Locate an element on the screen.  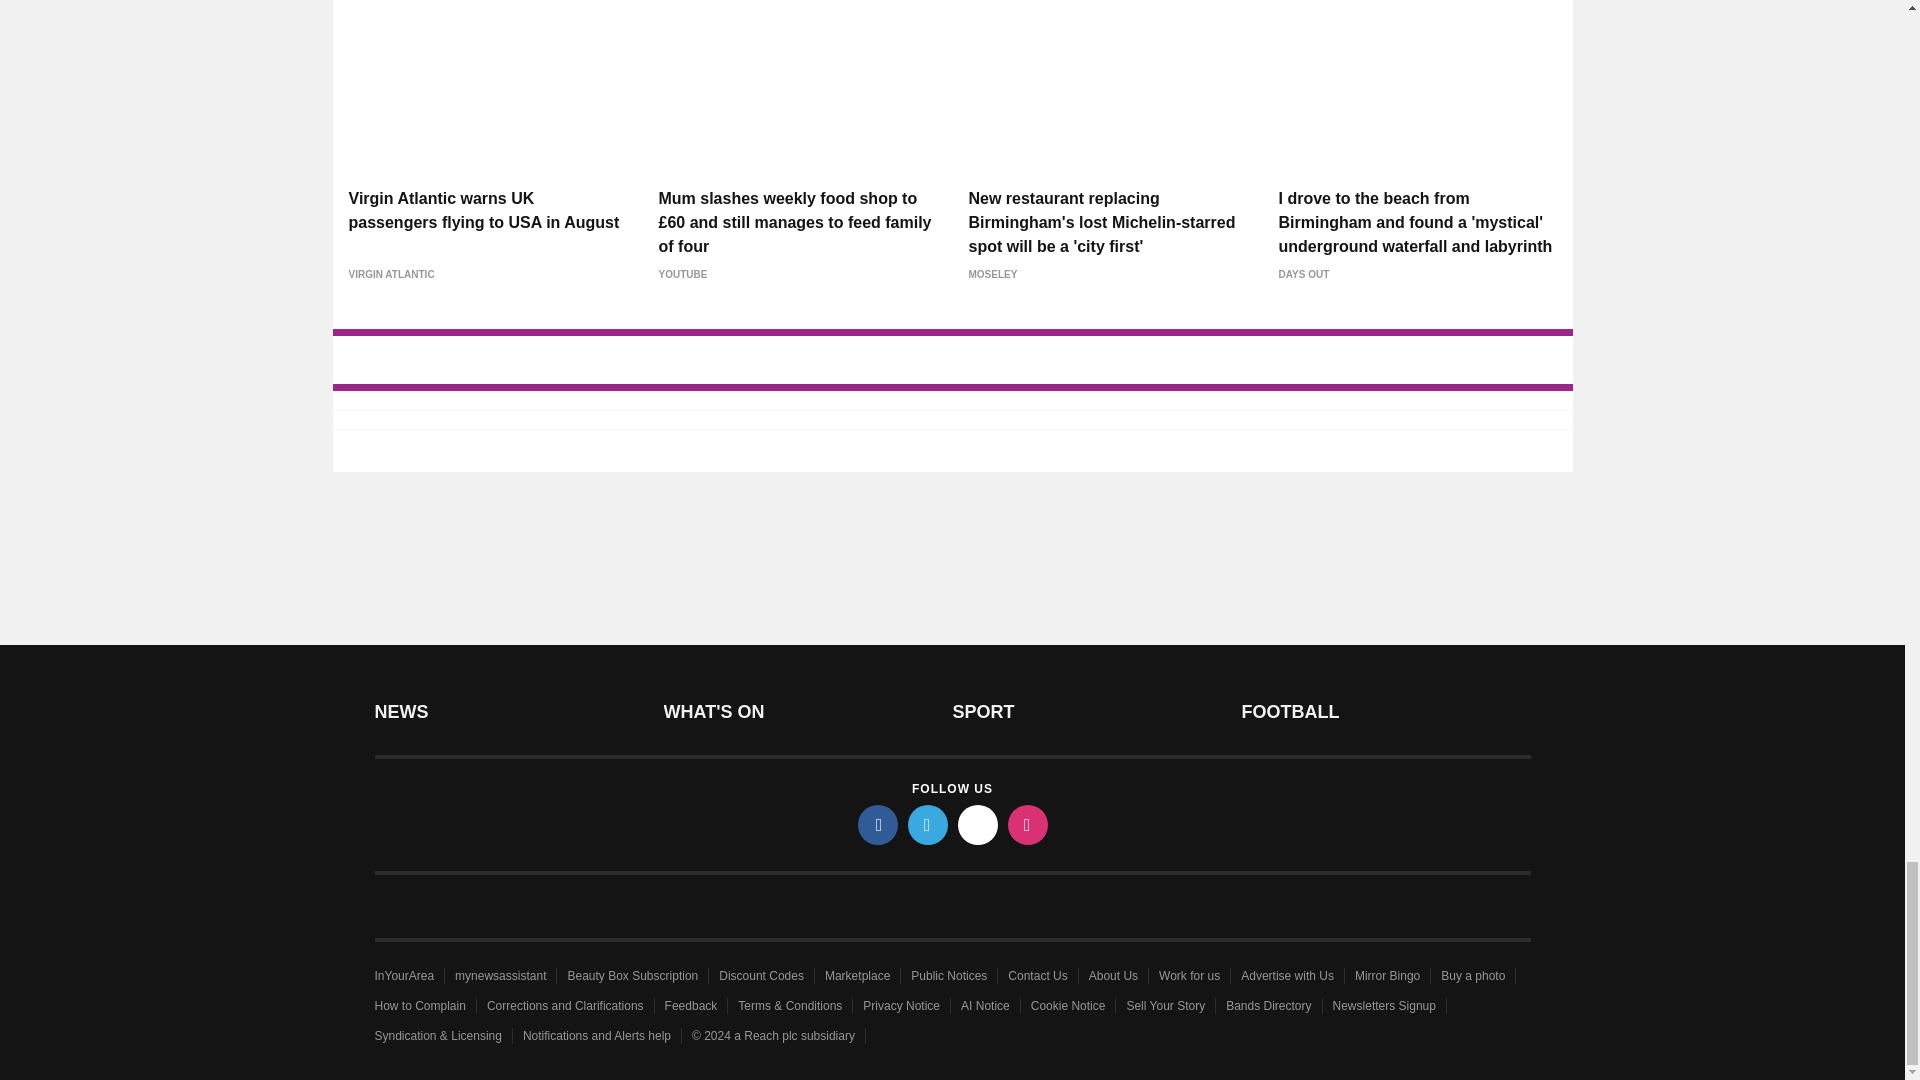
twitter is located at coordinates (928, 824).